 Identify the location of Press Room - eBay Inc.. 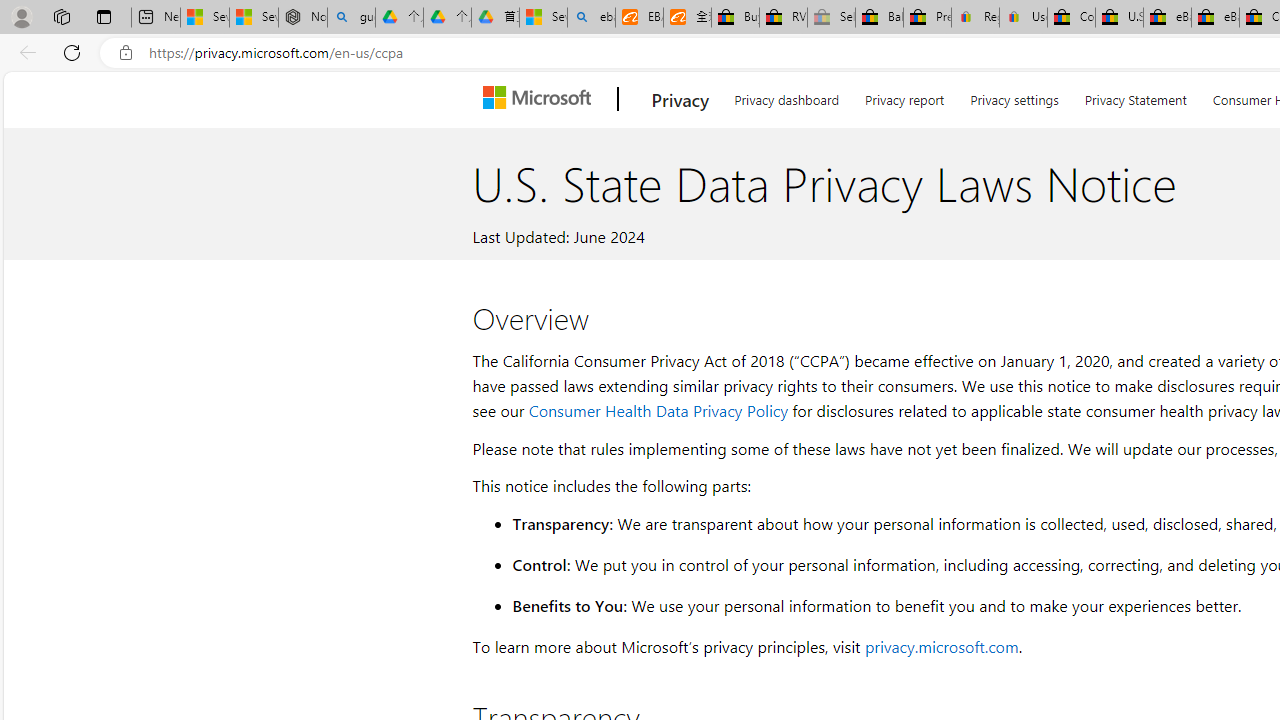
(927, 18).